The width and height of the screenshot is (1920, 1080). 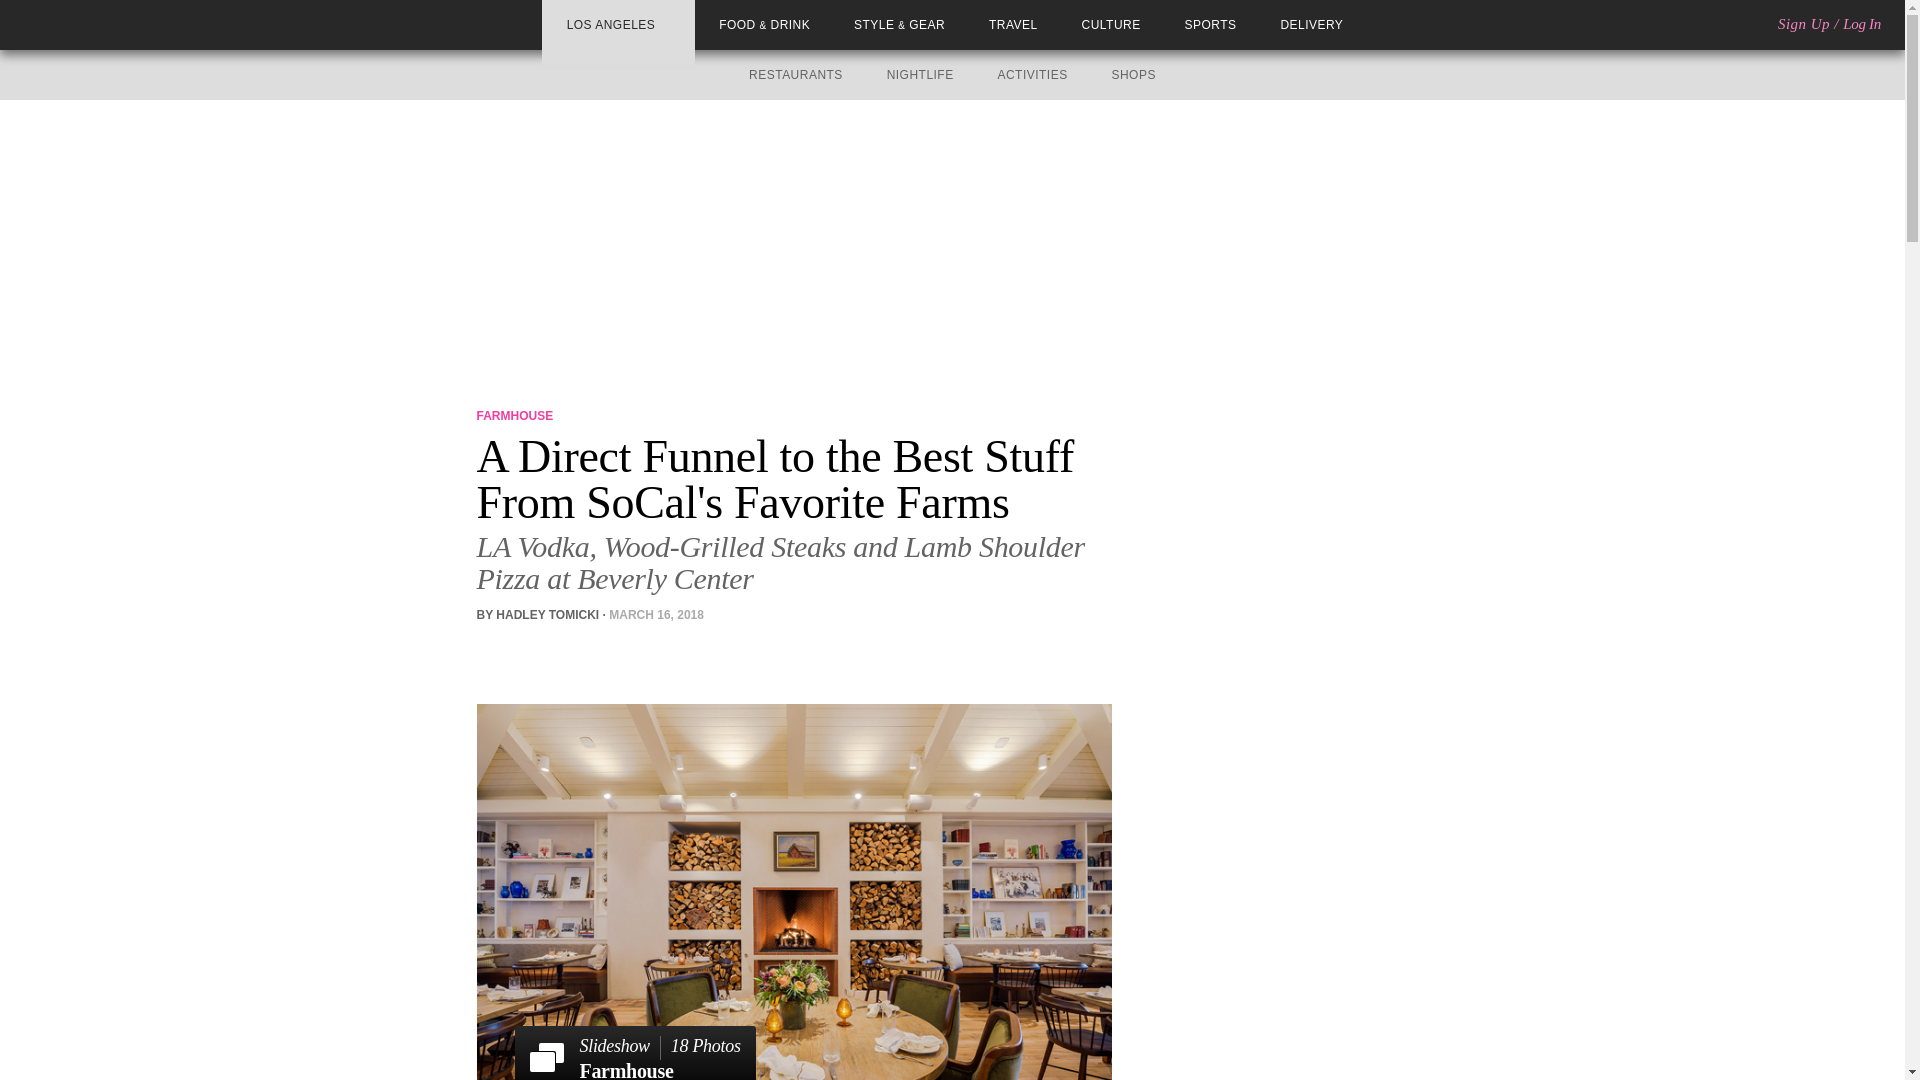 What do you see at coordinates (1013, 25) in the screenshot?
I see `TRAVEL` at bounding box center [1013, 25].